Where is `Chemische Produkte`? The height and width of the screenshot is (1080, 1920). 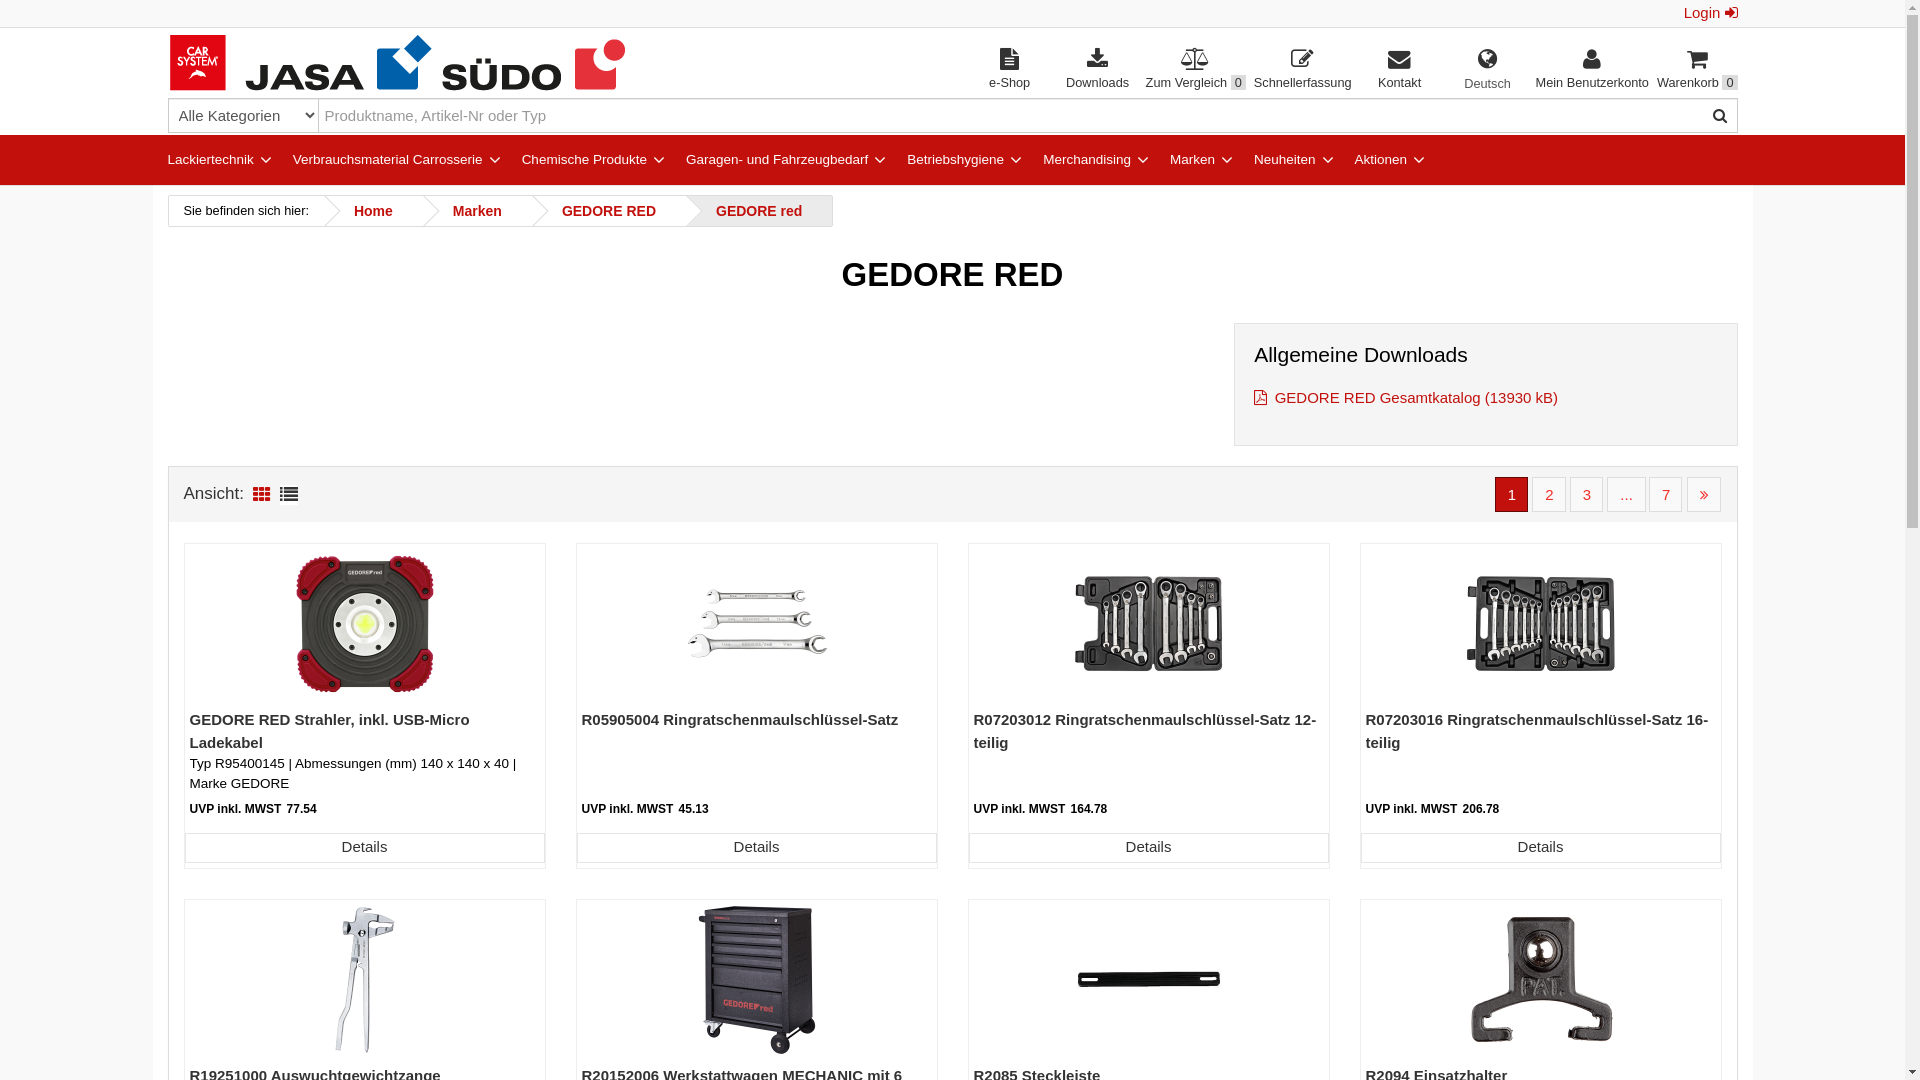 Chemische Produkte is located at coordinates (576, 159).